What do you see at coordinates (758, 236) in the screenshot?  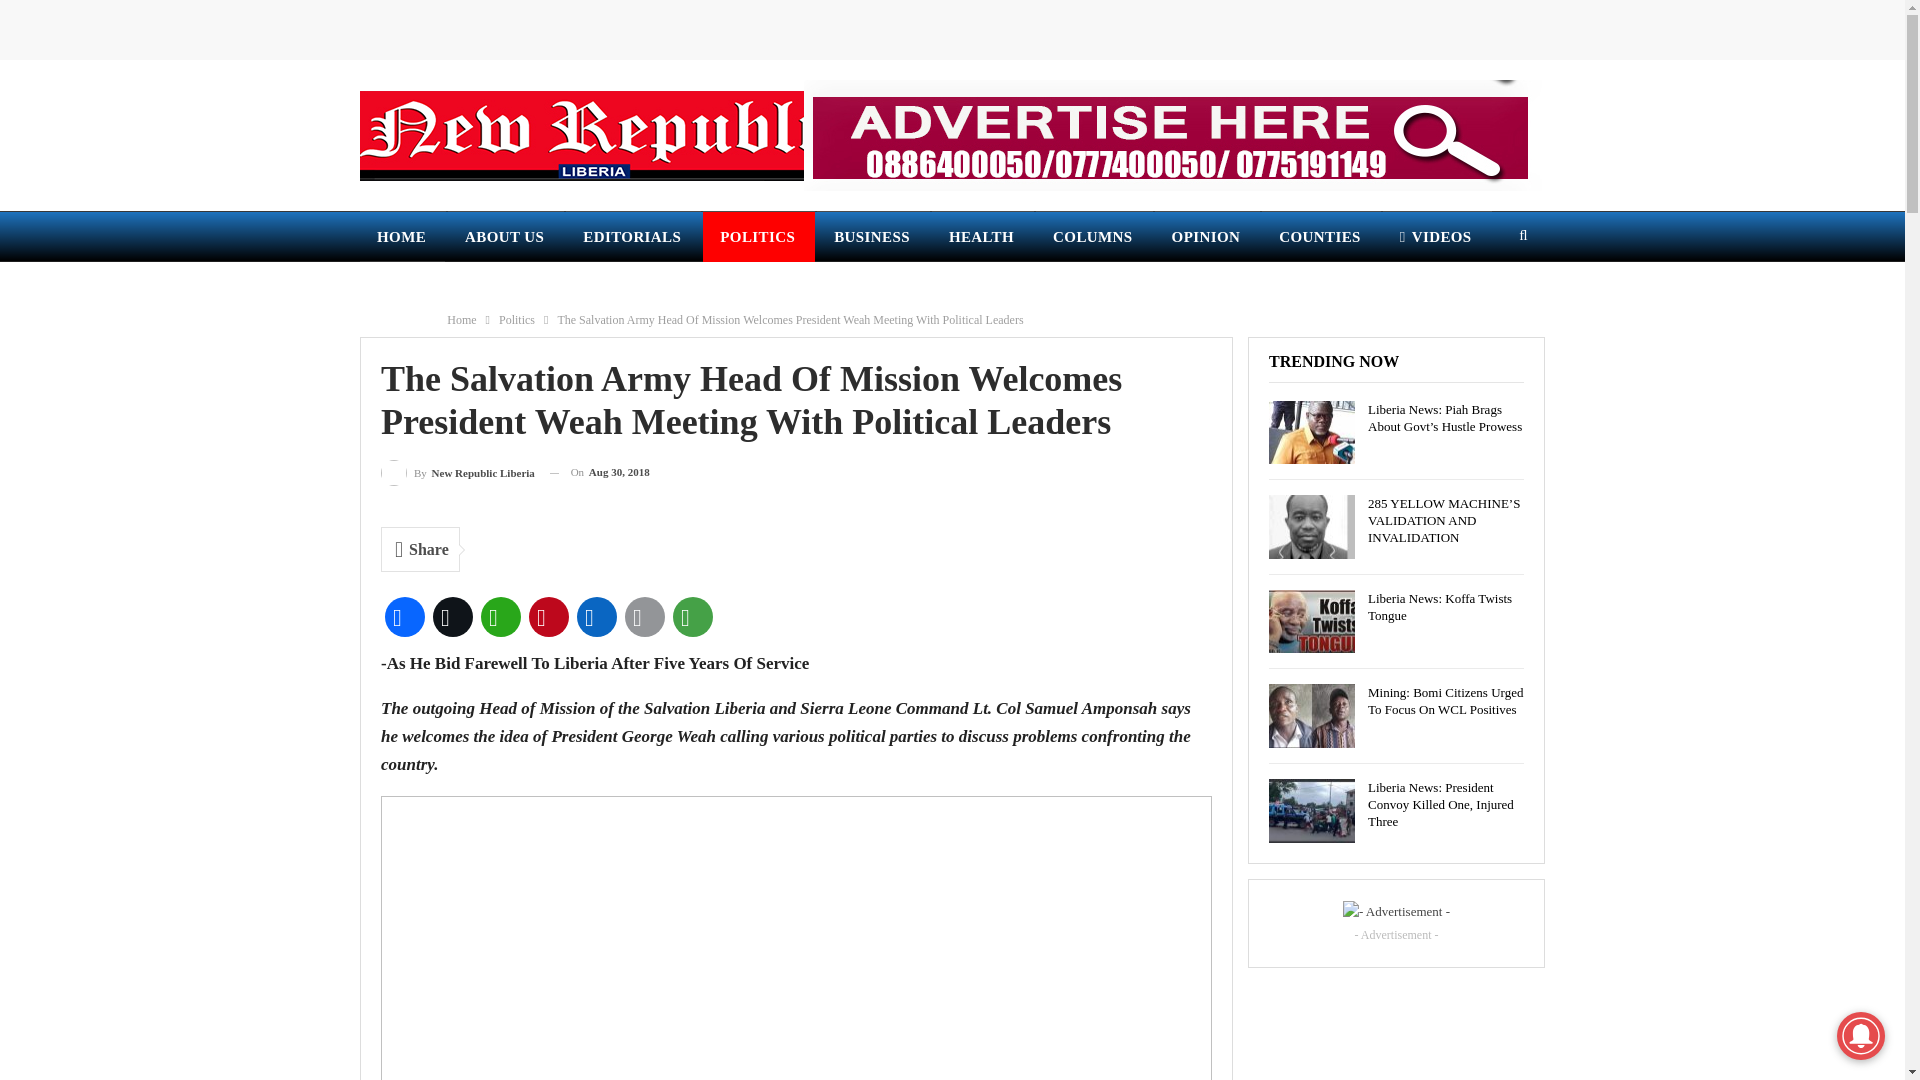 I see `POLITICS` at bounding box center [758, 236].